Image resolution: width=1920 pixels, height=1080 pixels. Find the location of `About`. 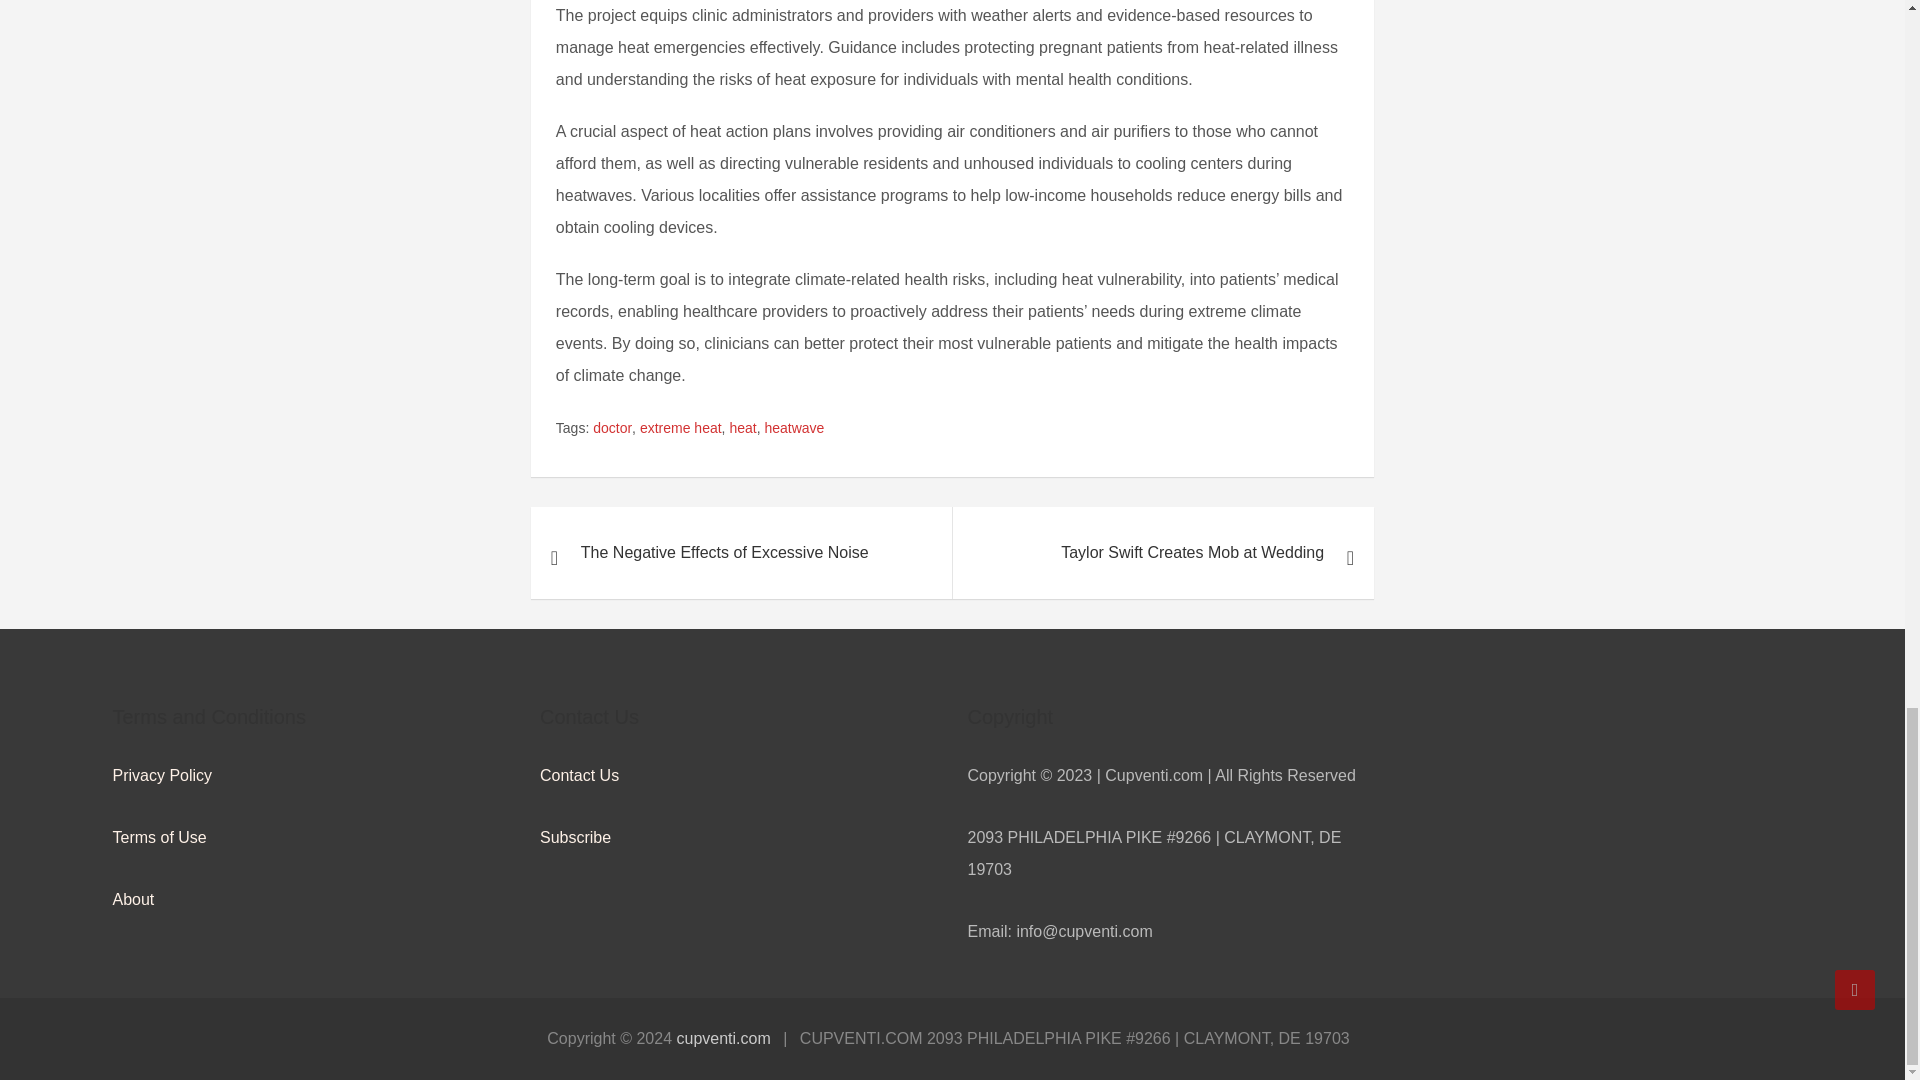

About is located at coordinates (132, 900).